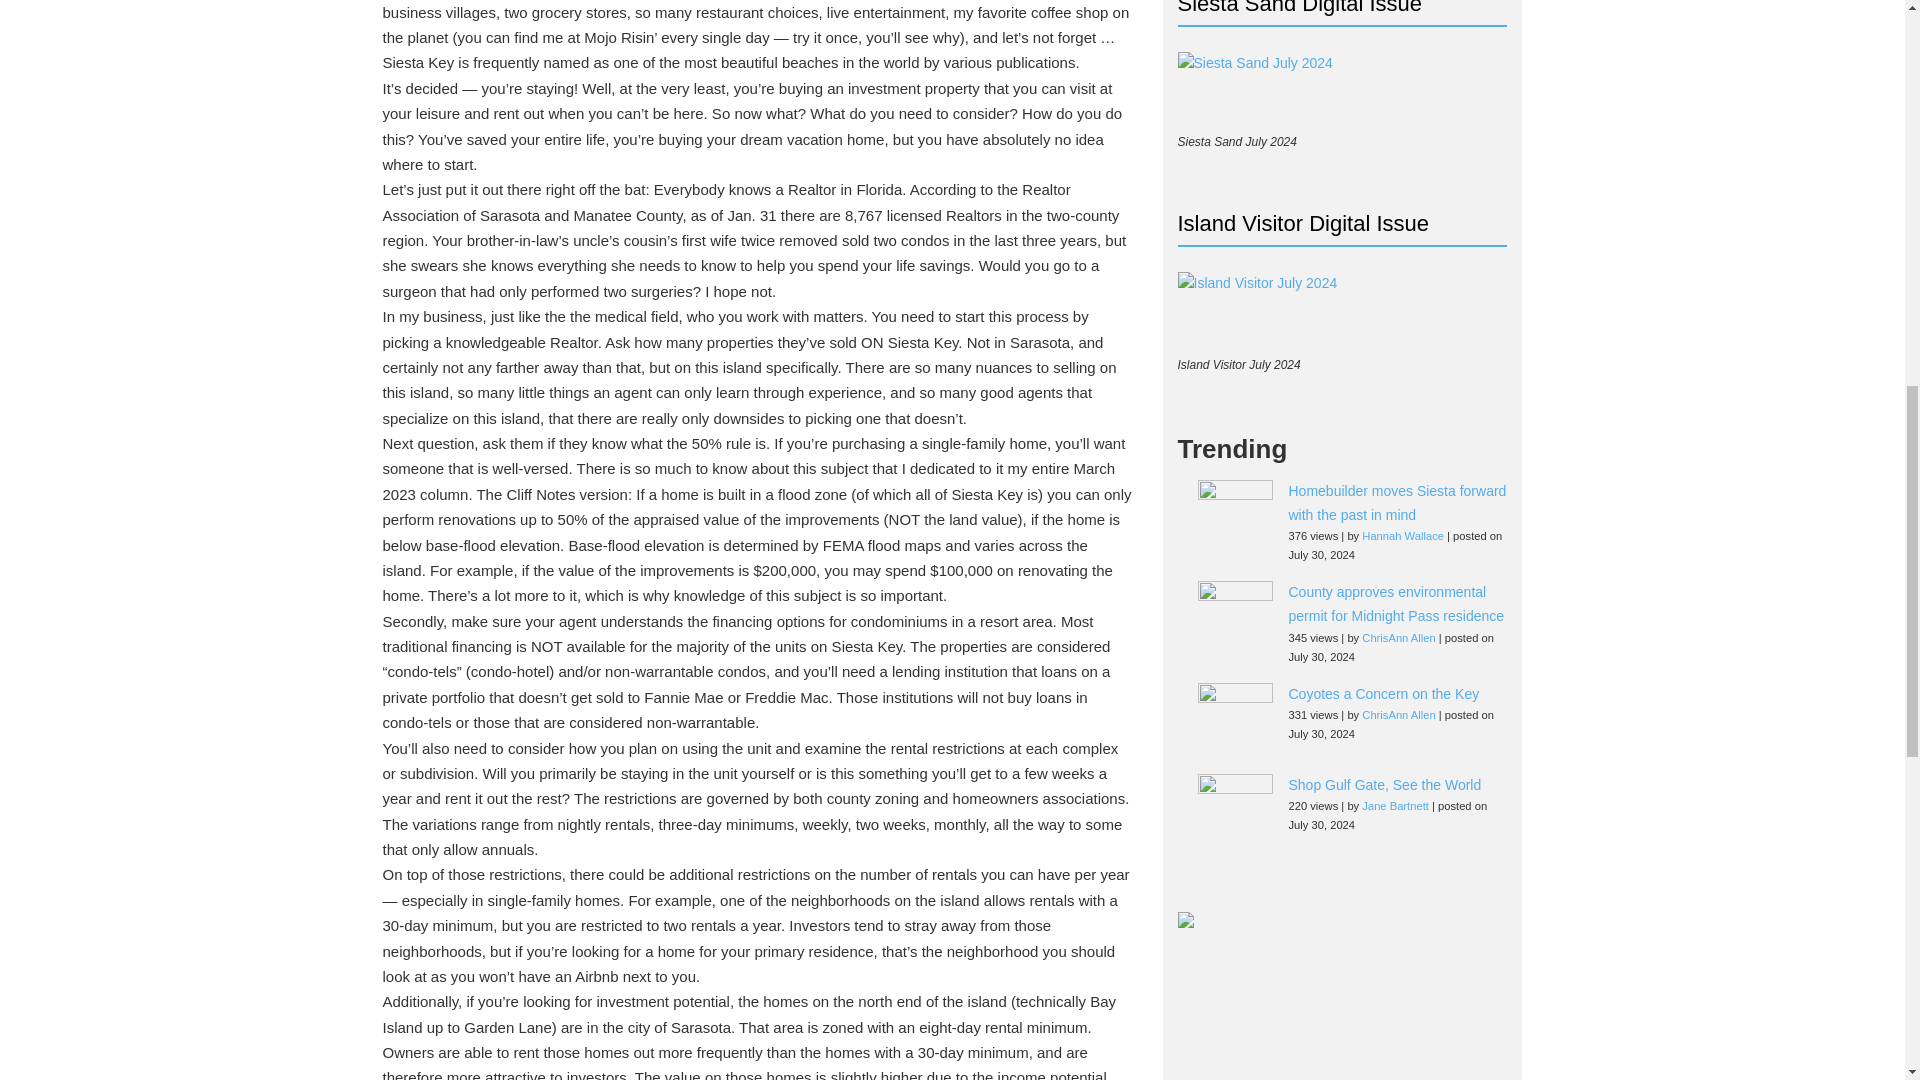  I want to click on Siesta Sand Digital Issue, so click(1255, 89).